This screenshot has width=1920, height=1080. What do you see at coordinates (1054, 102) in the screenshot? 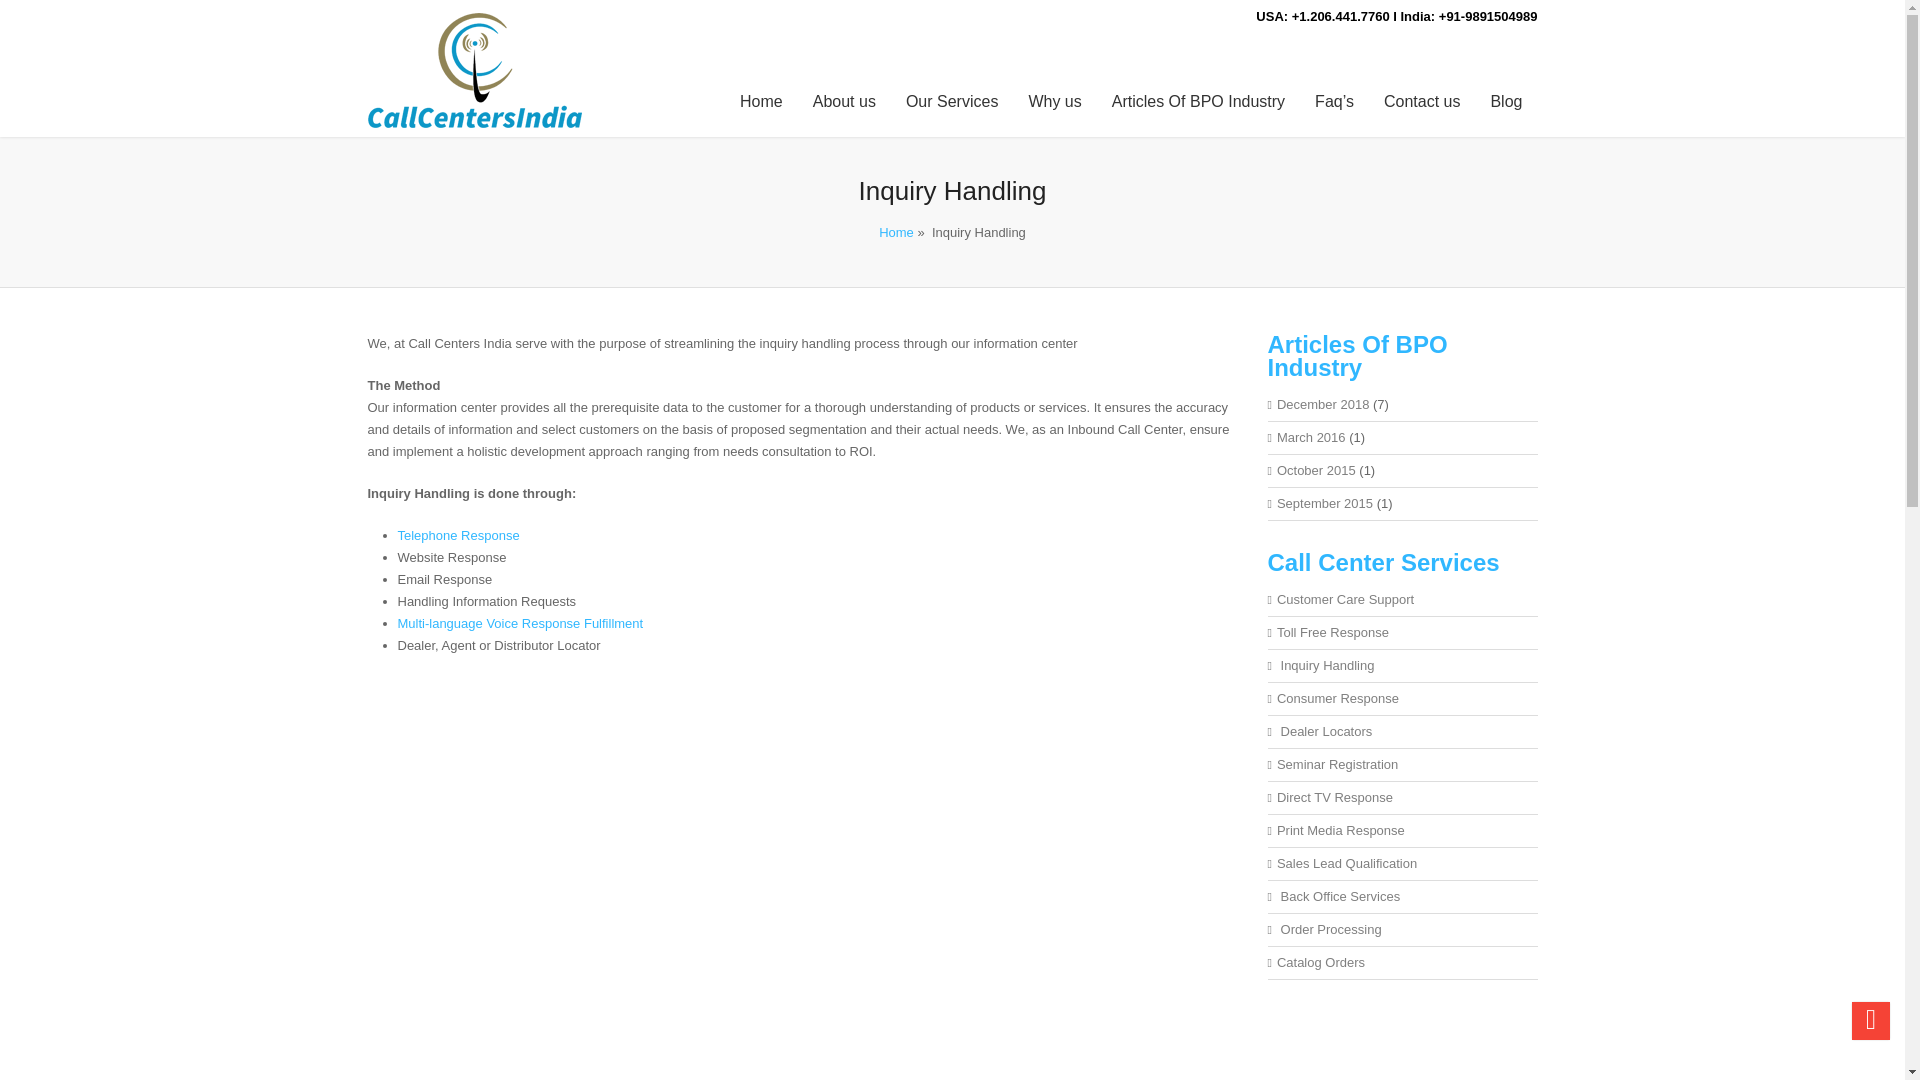
I see `Why us` at bounding box center [1054, 102].